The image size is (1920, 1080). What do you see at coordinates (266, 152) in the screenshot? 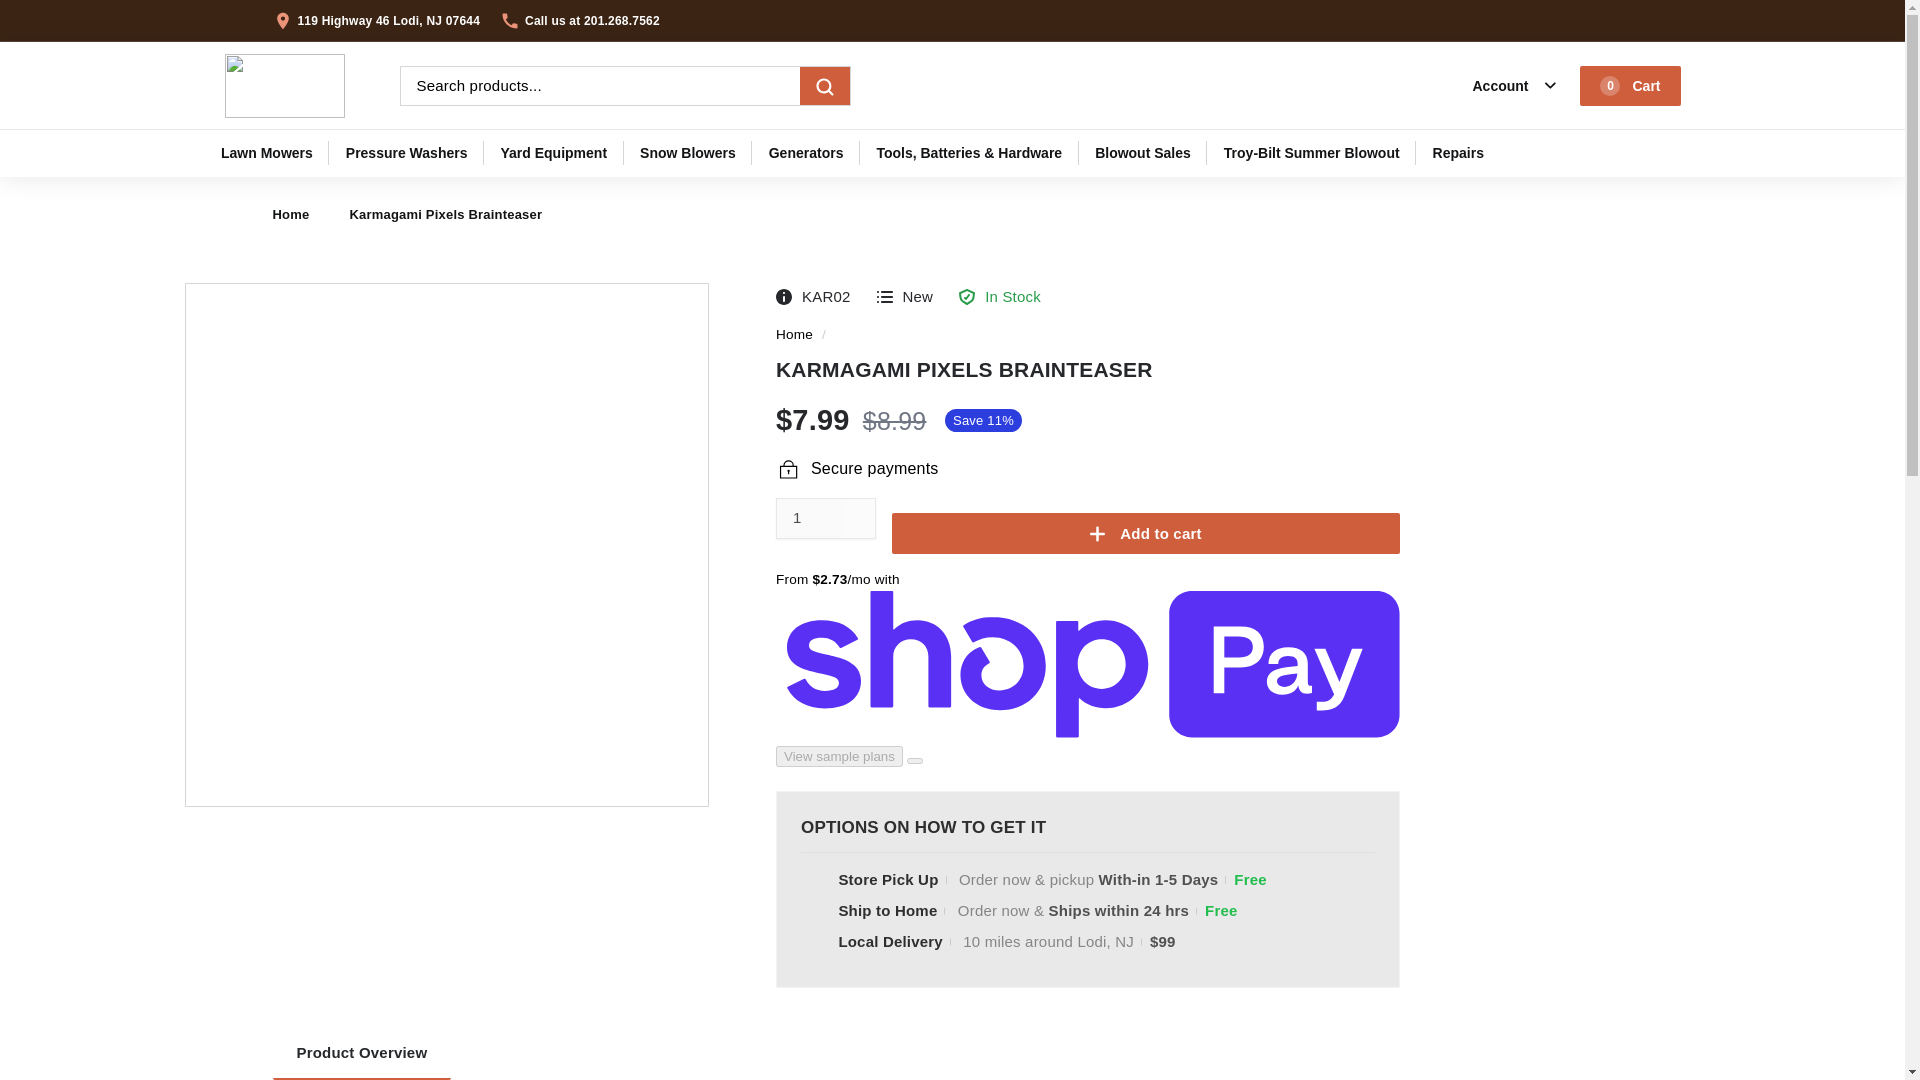
I see `Lawn Mowers` at bounding box center [266, 152].